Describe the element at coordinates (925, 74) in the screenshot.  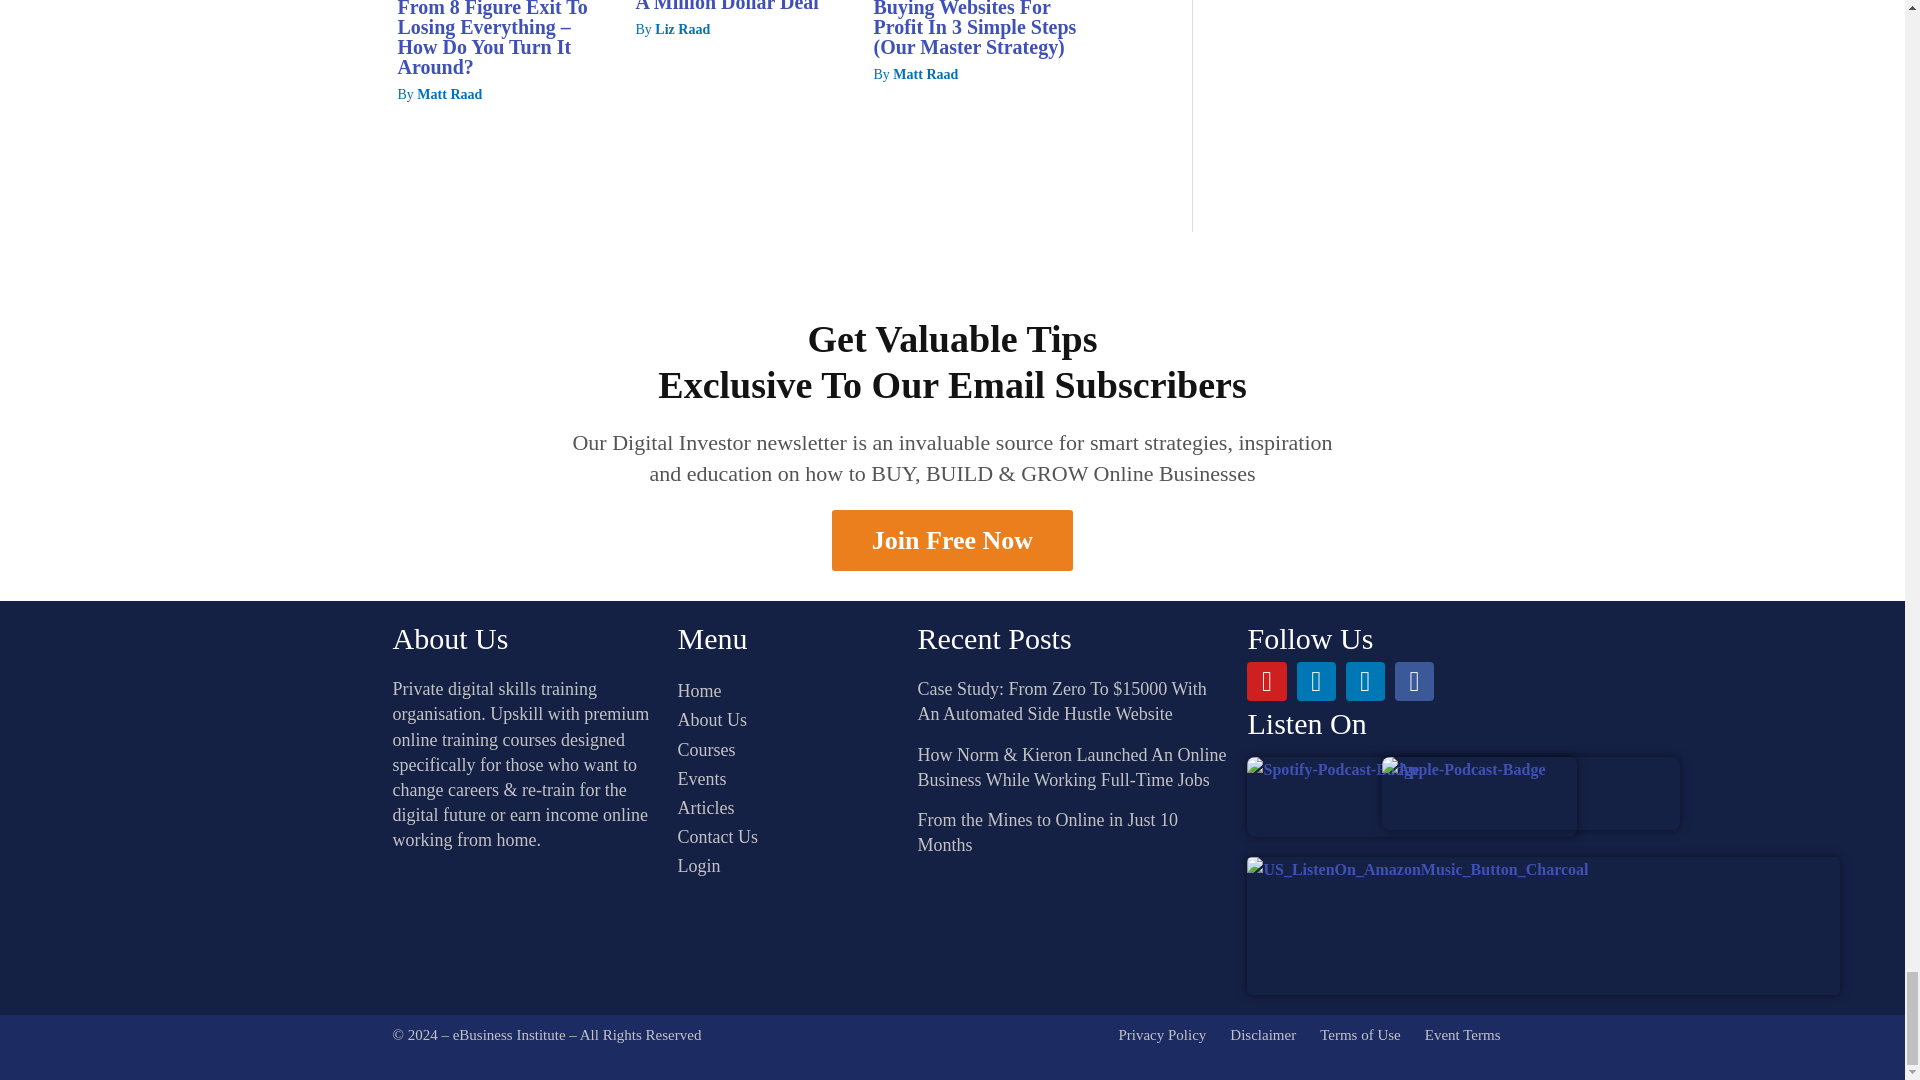
I see `View all posts by Matt Raad` at that location.